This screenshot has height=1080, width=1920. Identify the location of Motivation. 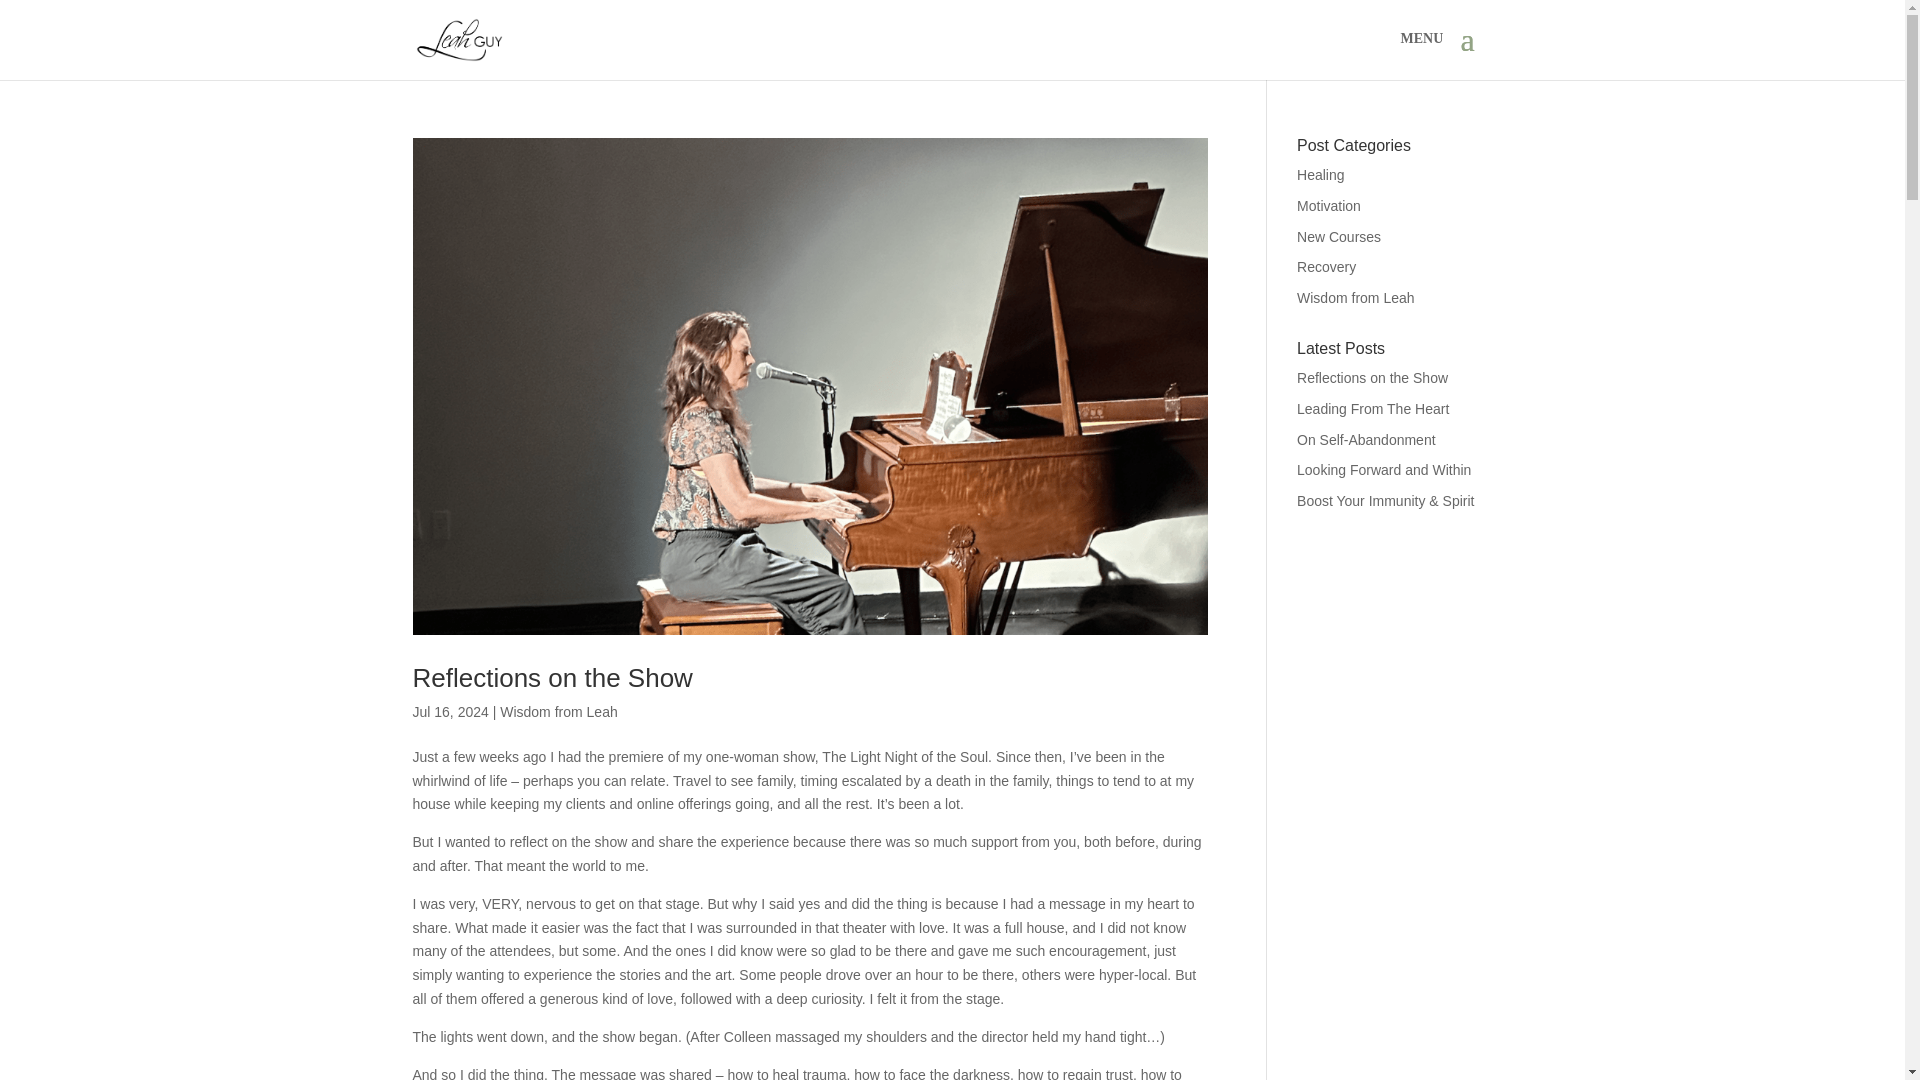
(1329, 205).